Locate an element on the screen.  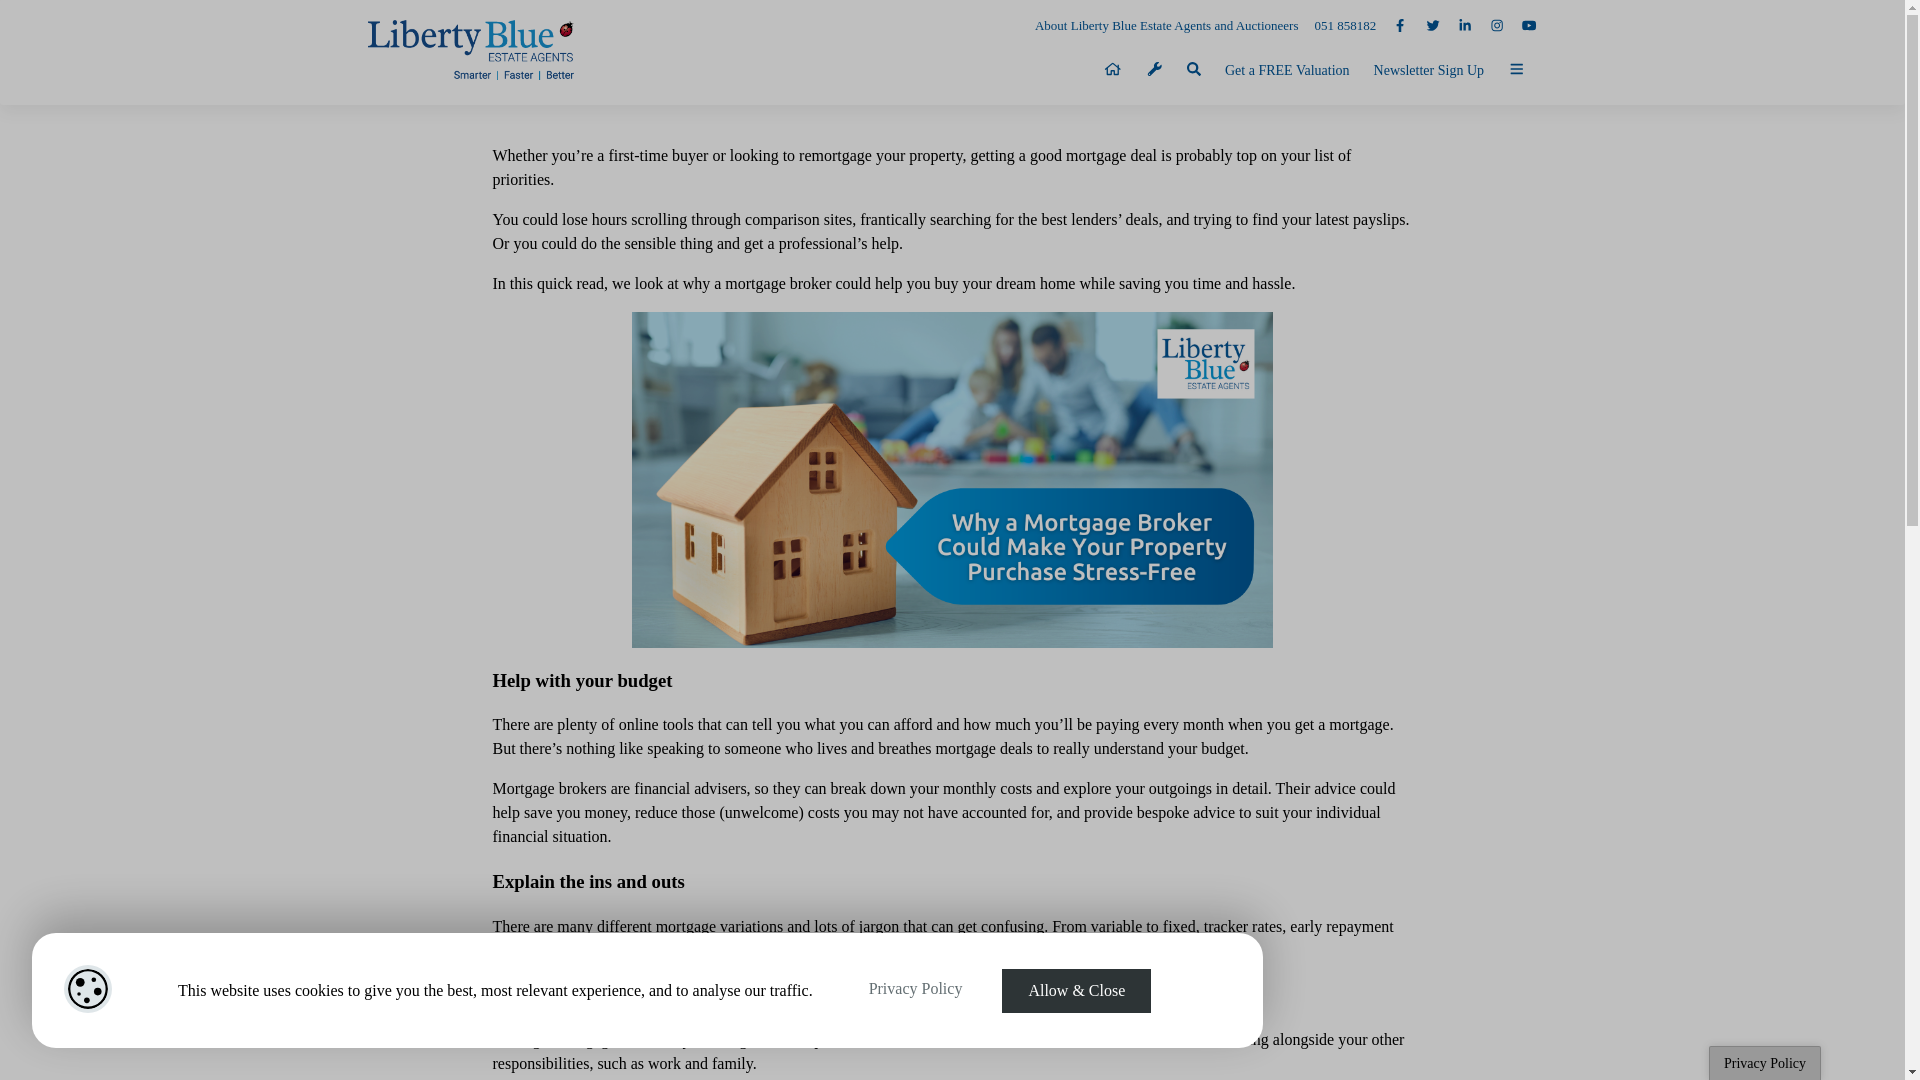
comparison sites is located at coordinates (798, 218).